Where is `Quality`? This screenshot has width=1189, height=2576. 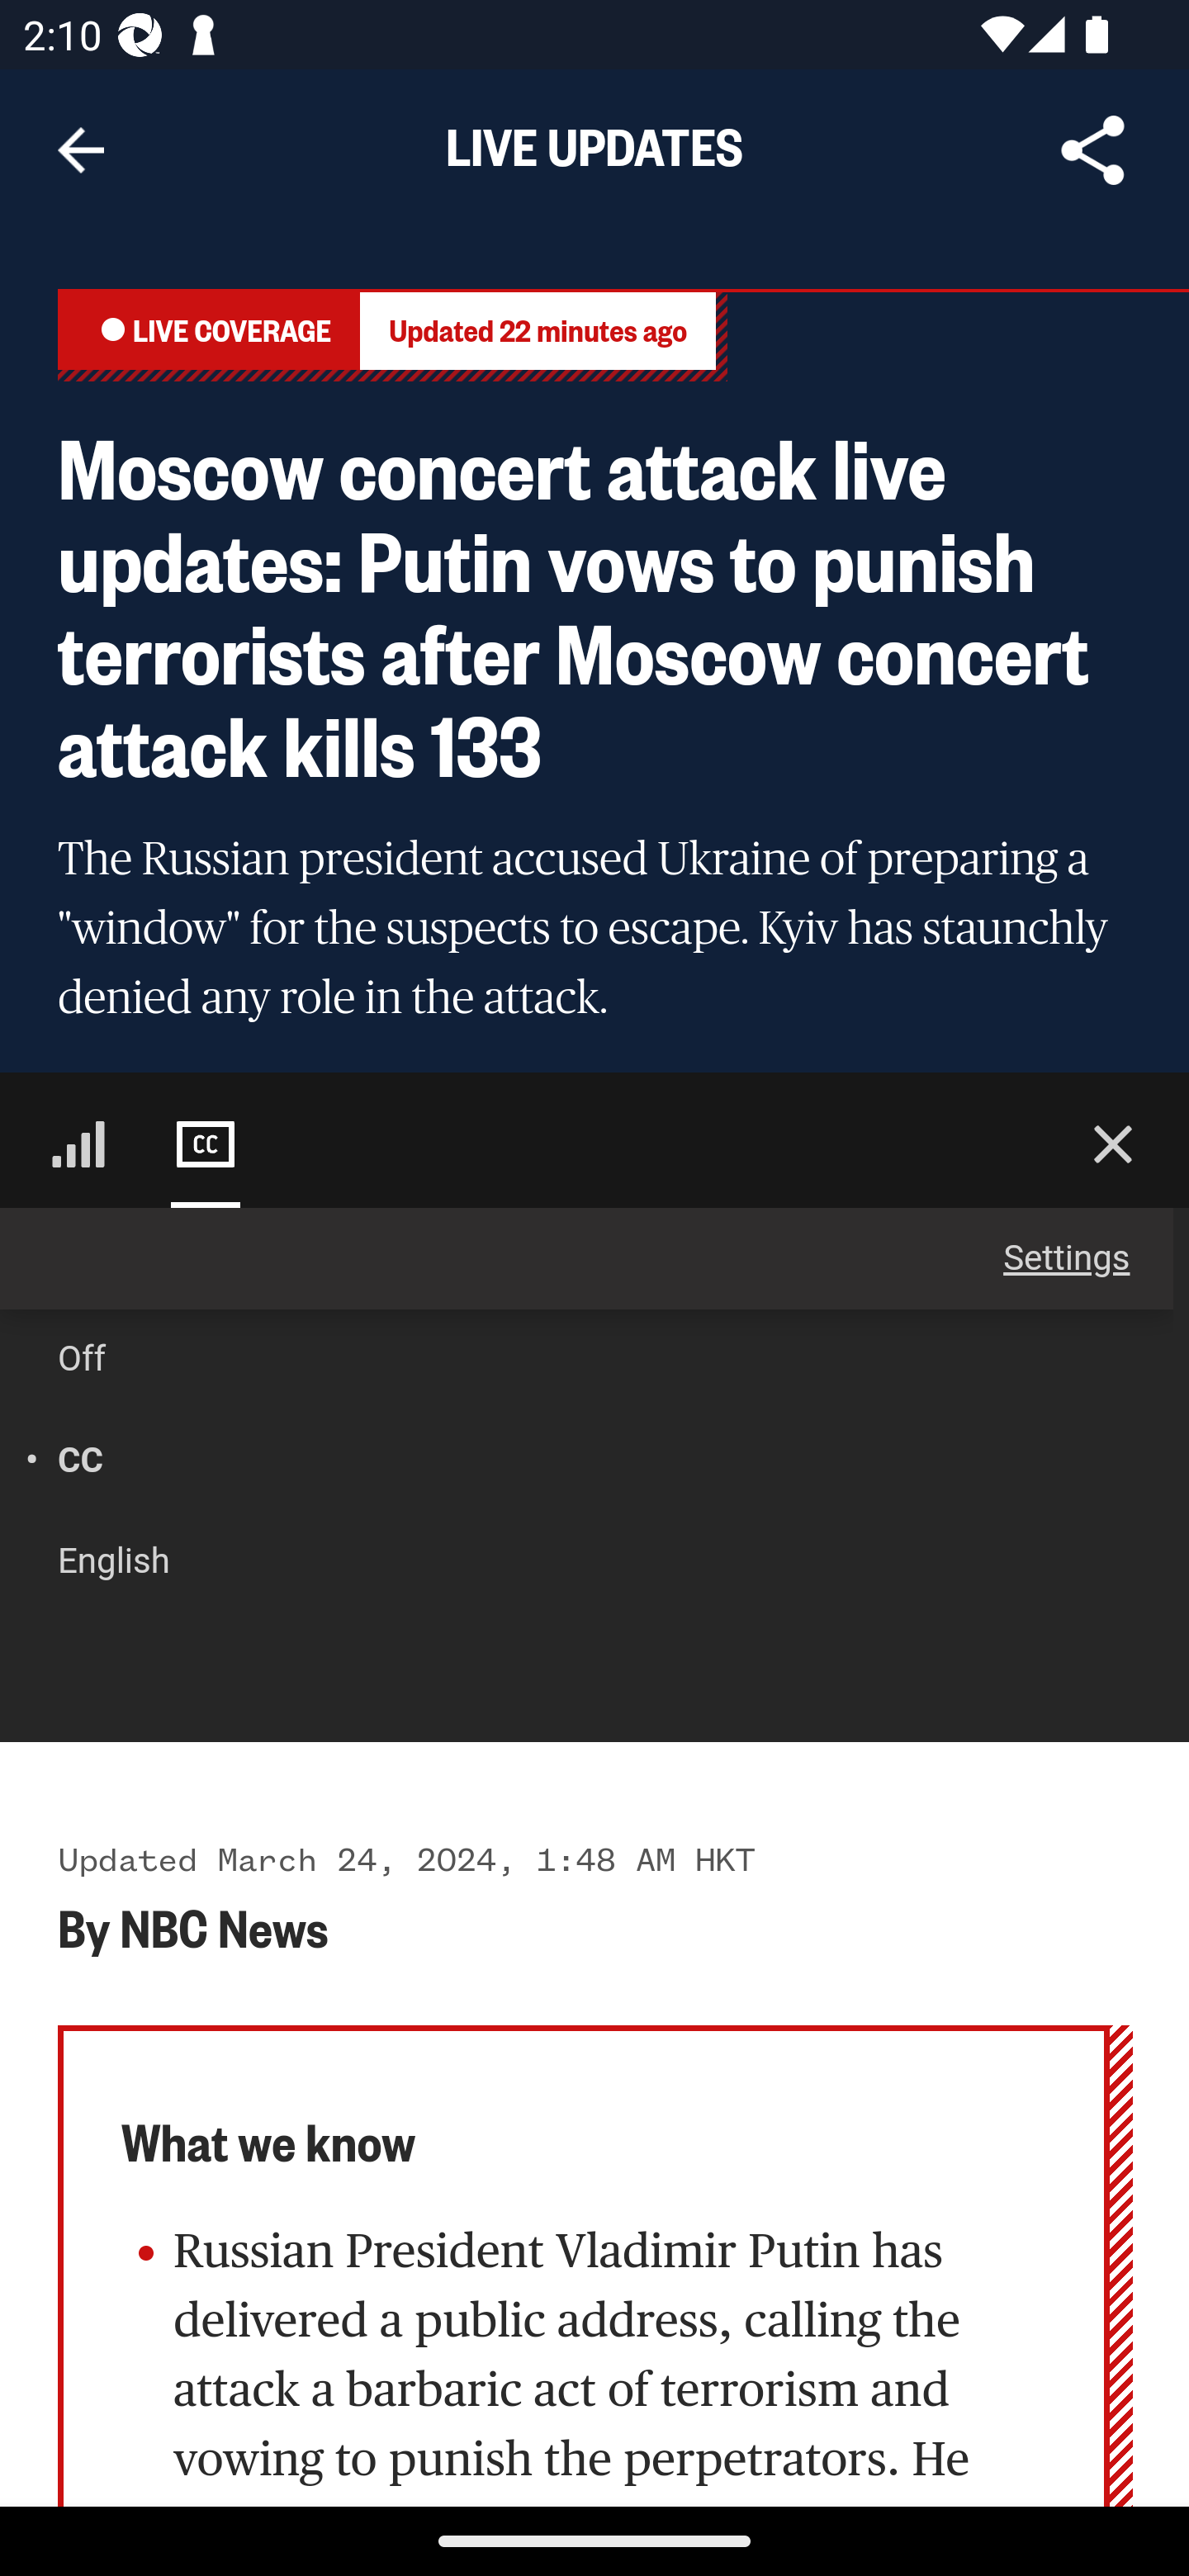 Quality is located at coordinates (78, 1144).